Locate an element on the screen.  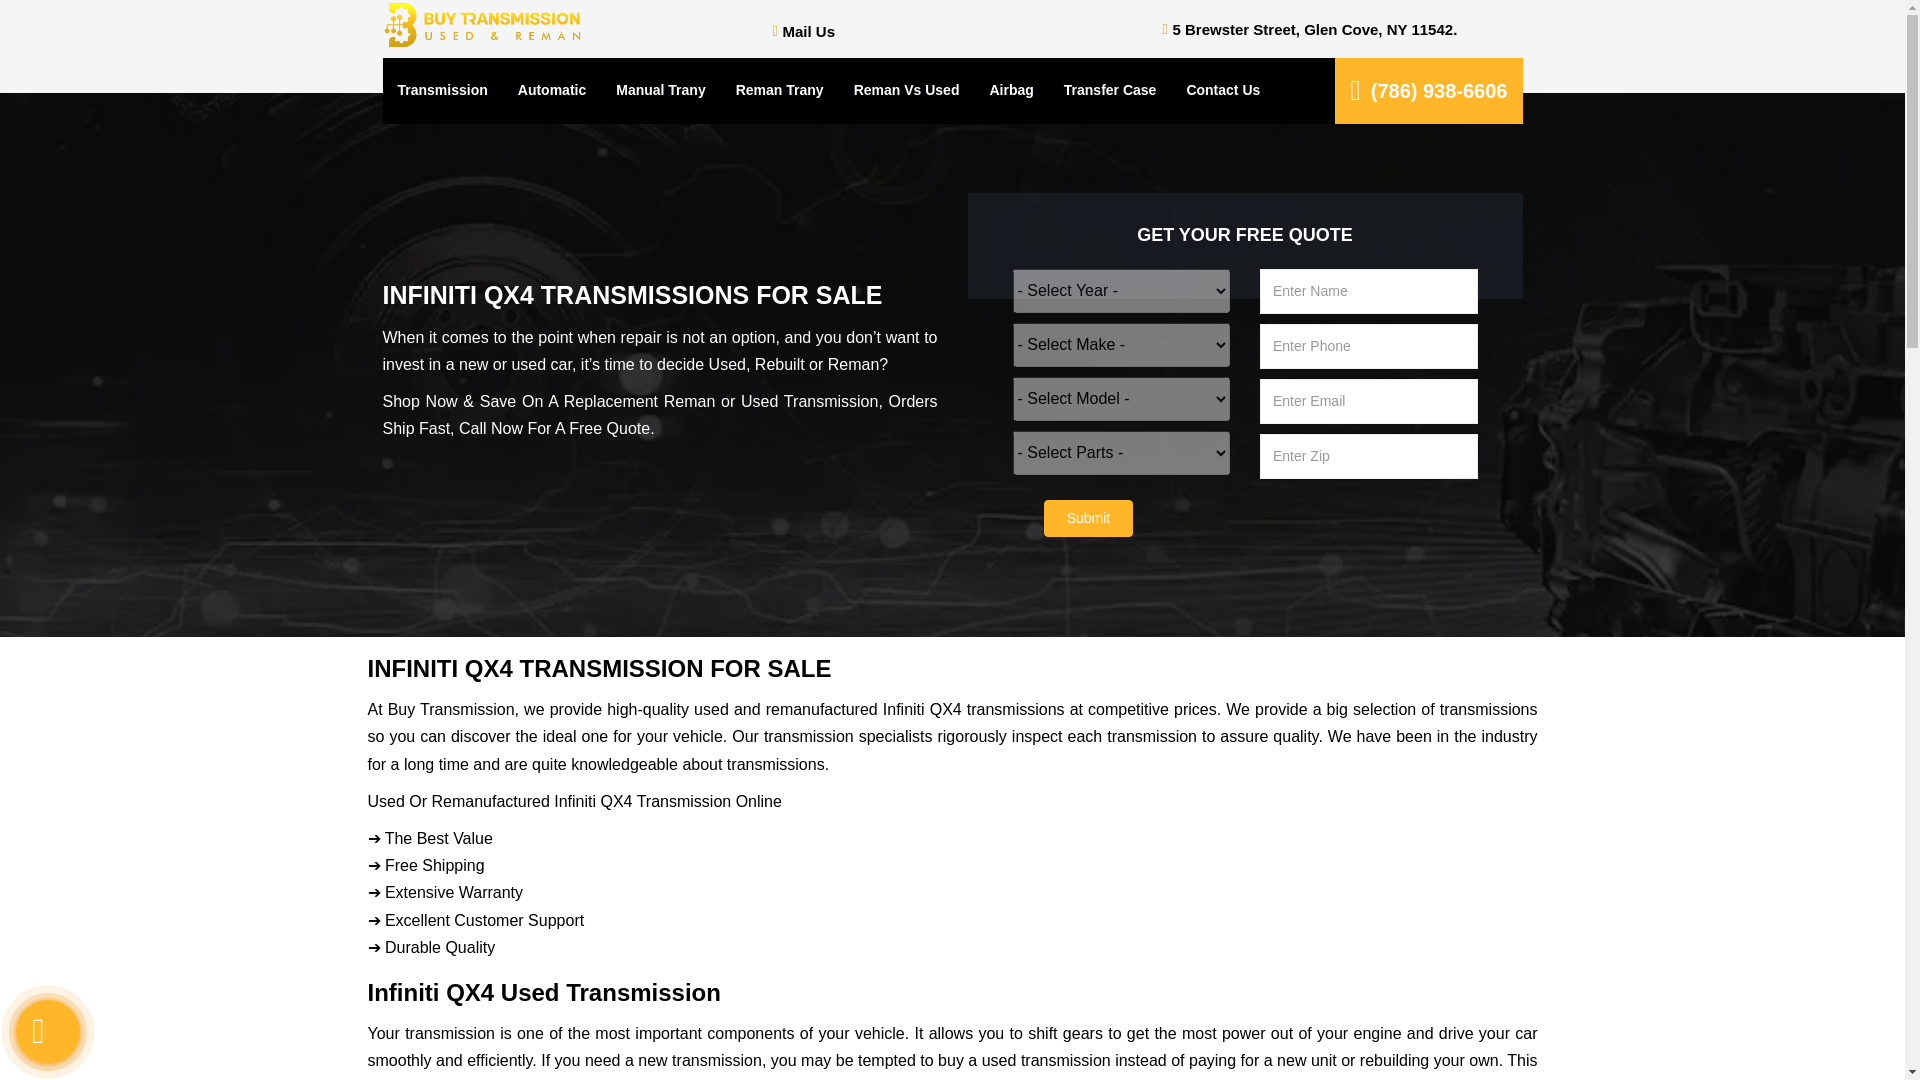
Submit is located at coordinates (1089, 518).